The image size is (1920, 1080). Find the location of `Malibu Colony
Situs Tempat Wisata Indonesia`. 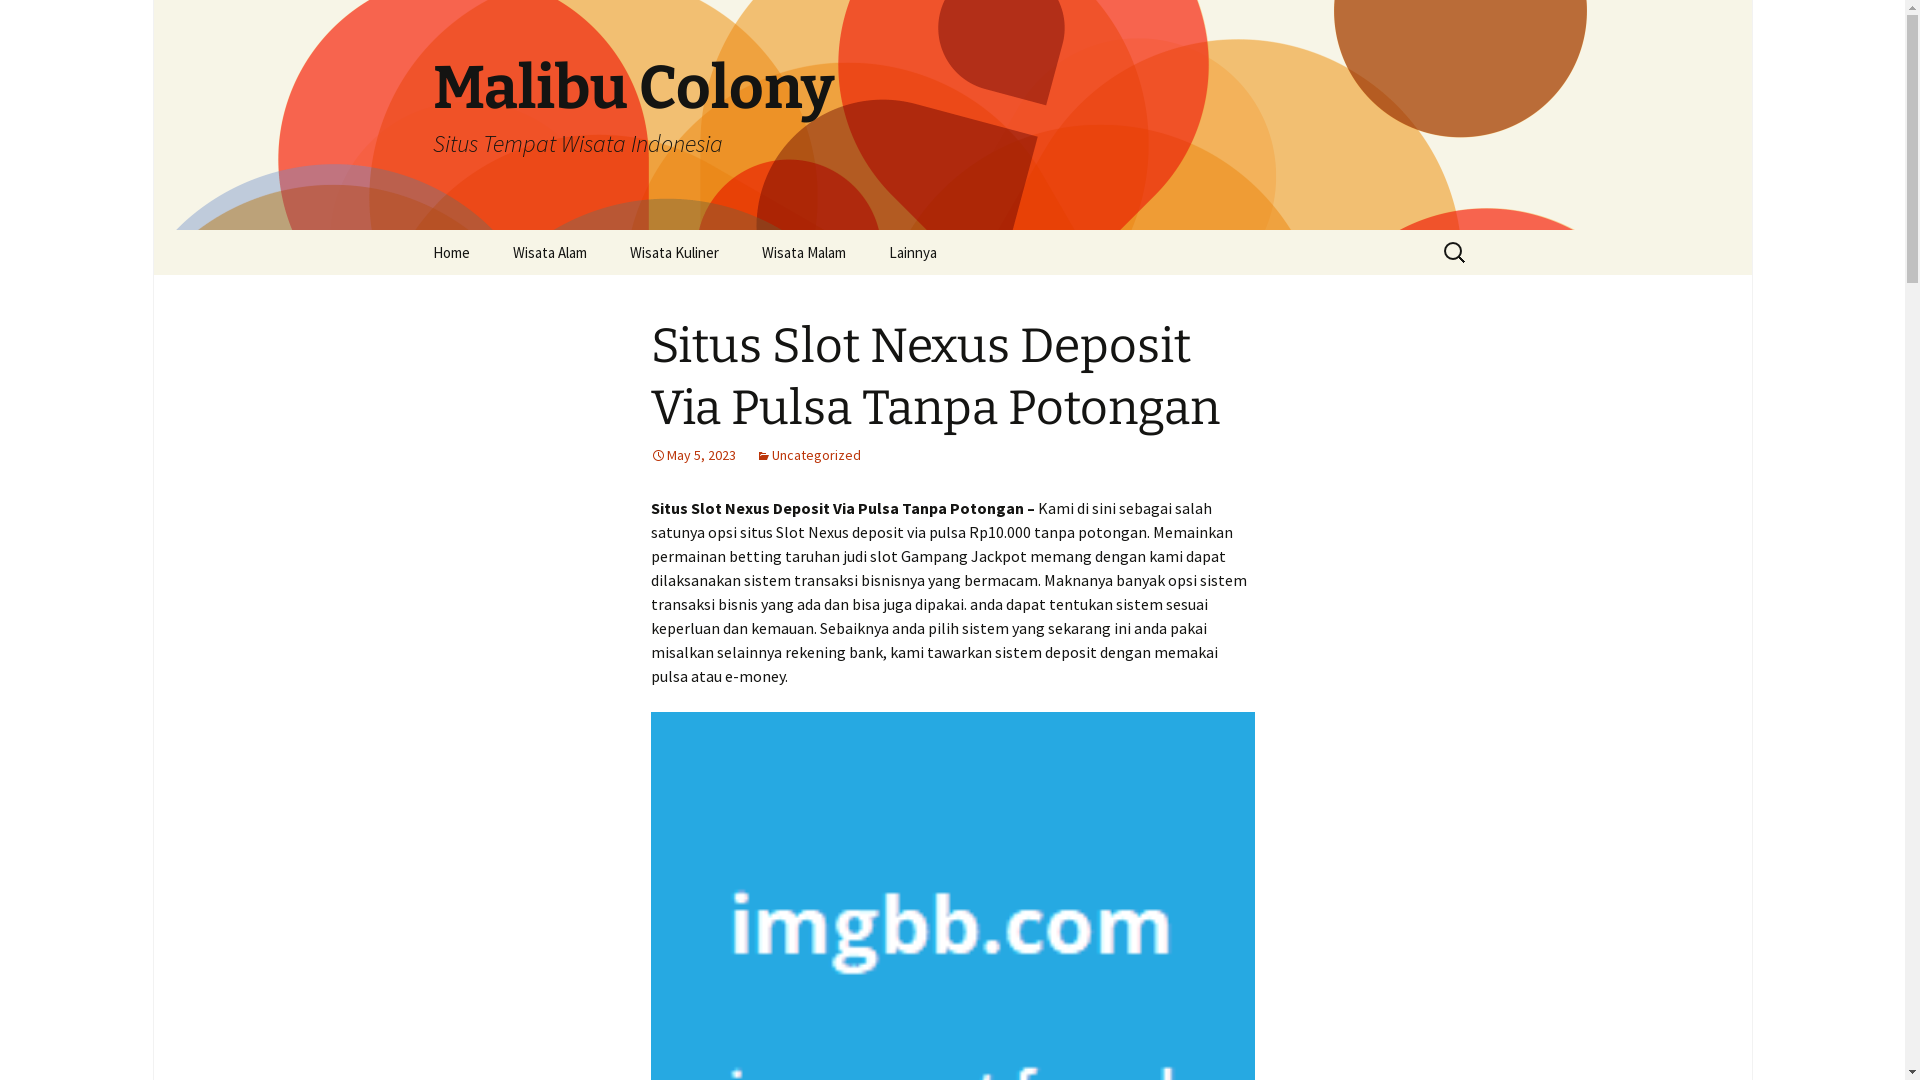

Malibu Colony
Situs Tempat Wisata Indonesia is located at coordinates (952, 115).